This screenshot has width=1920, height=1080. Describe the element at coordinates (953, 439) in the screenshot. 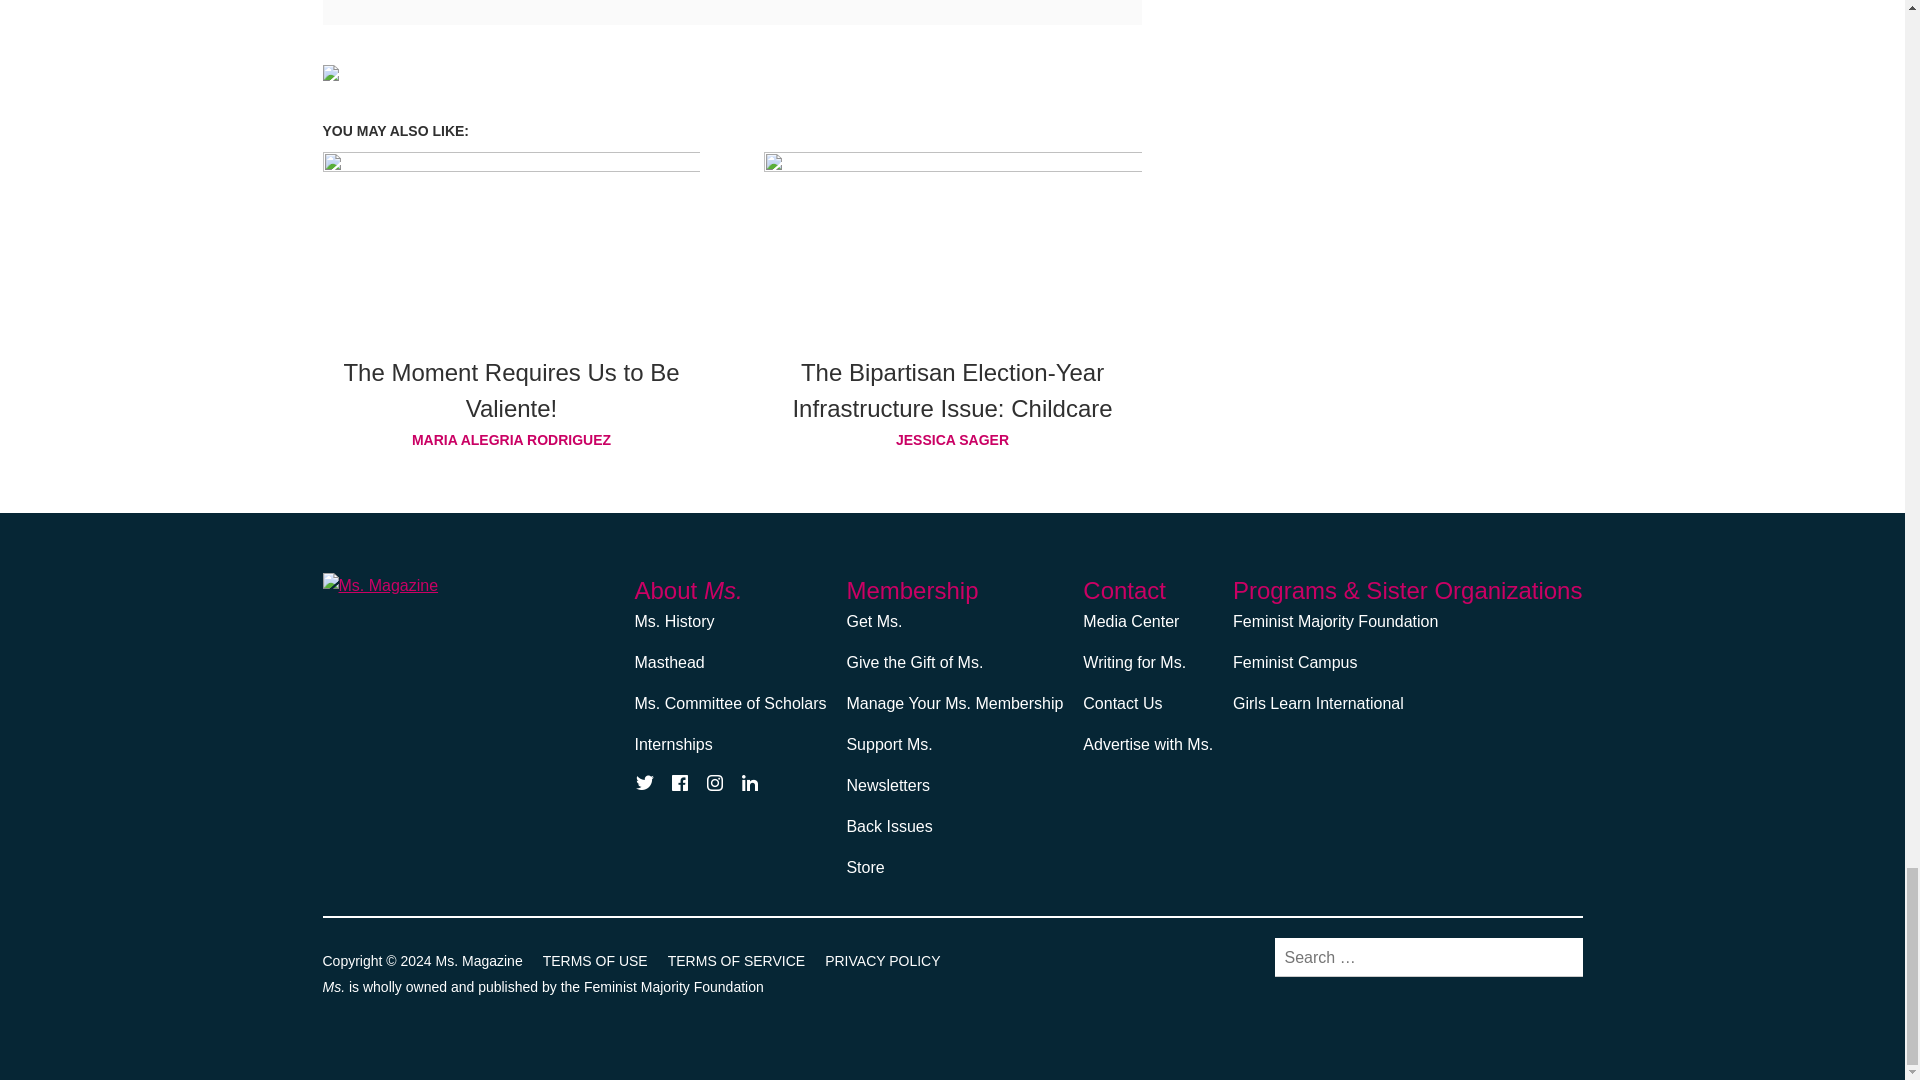

I see `Posts by Jessica Sager` at that location.